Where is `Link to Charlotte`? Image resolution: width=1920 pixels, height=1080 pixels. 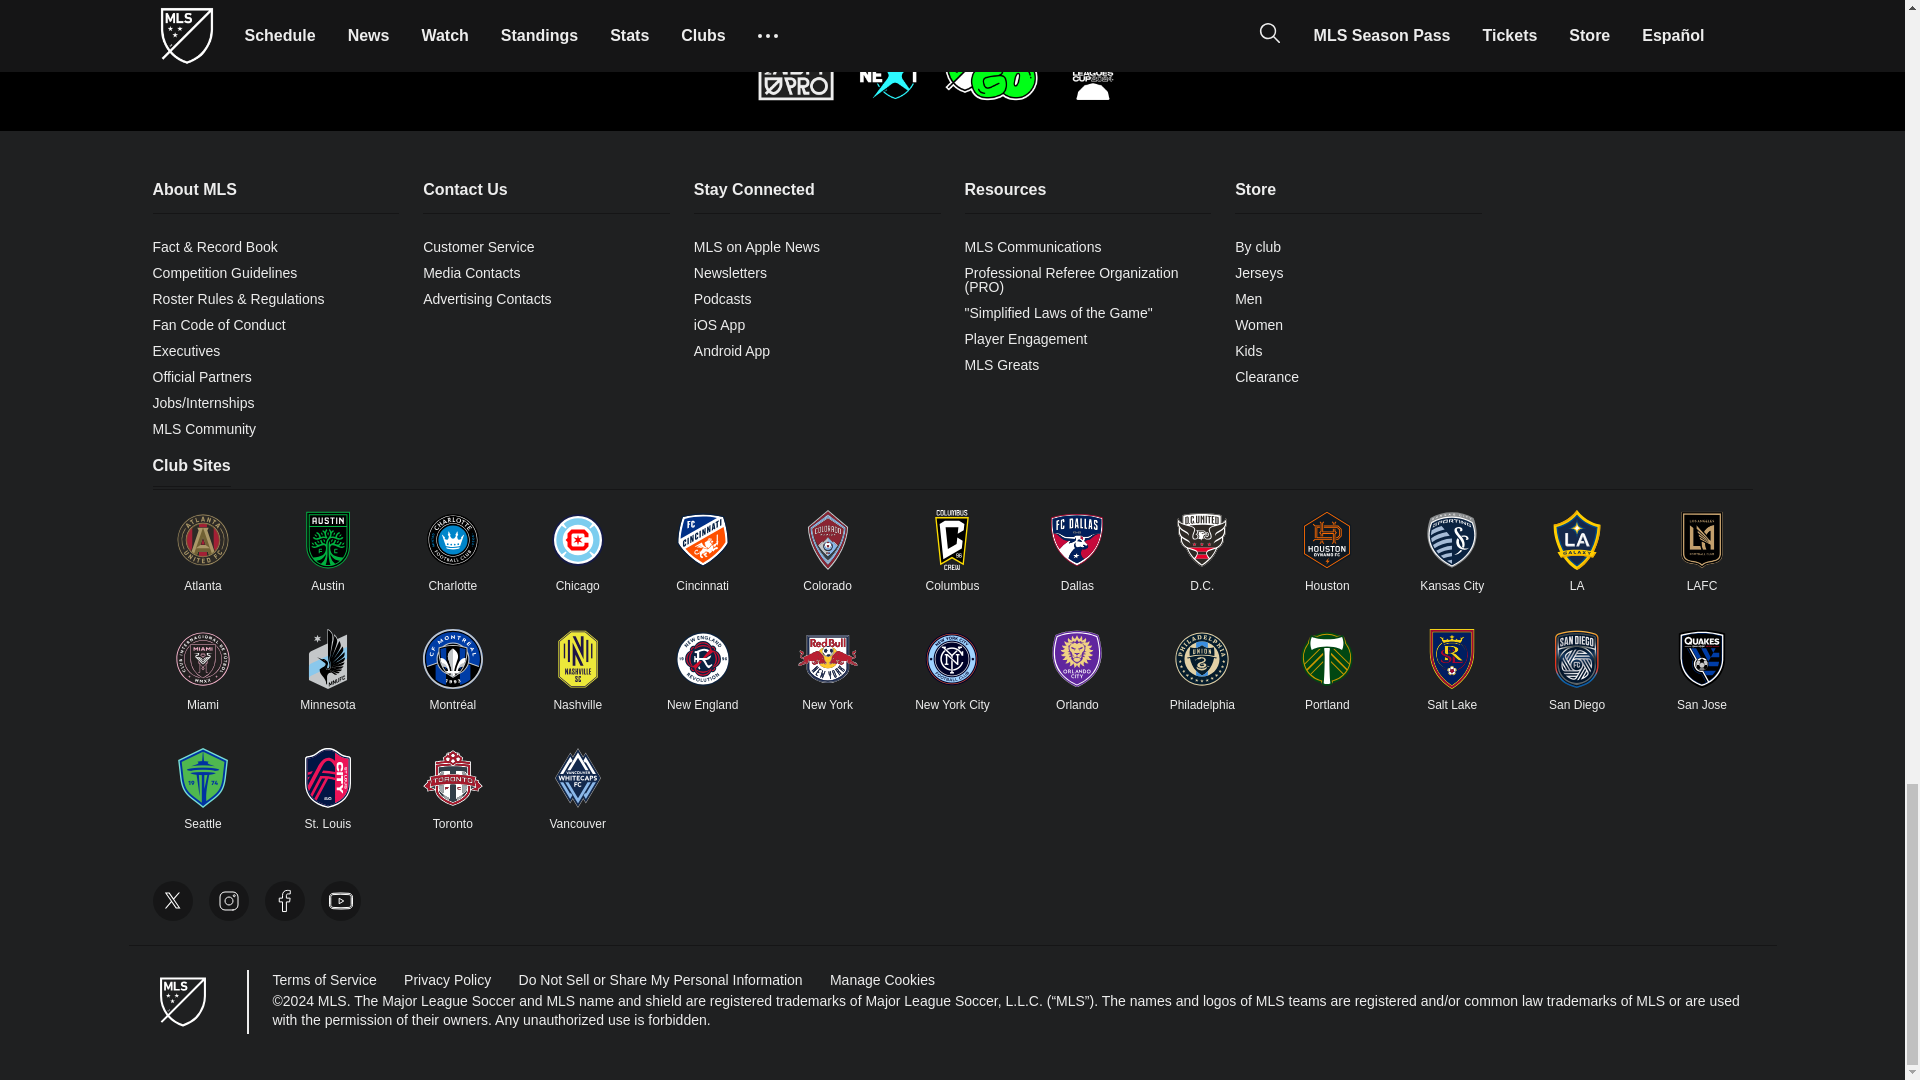
Link to Charlotte is located at coordinates (452, 540).